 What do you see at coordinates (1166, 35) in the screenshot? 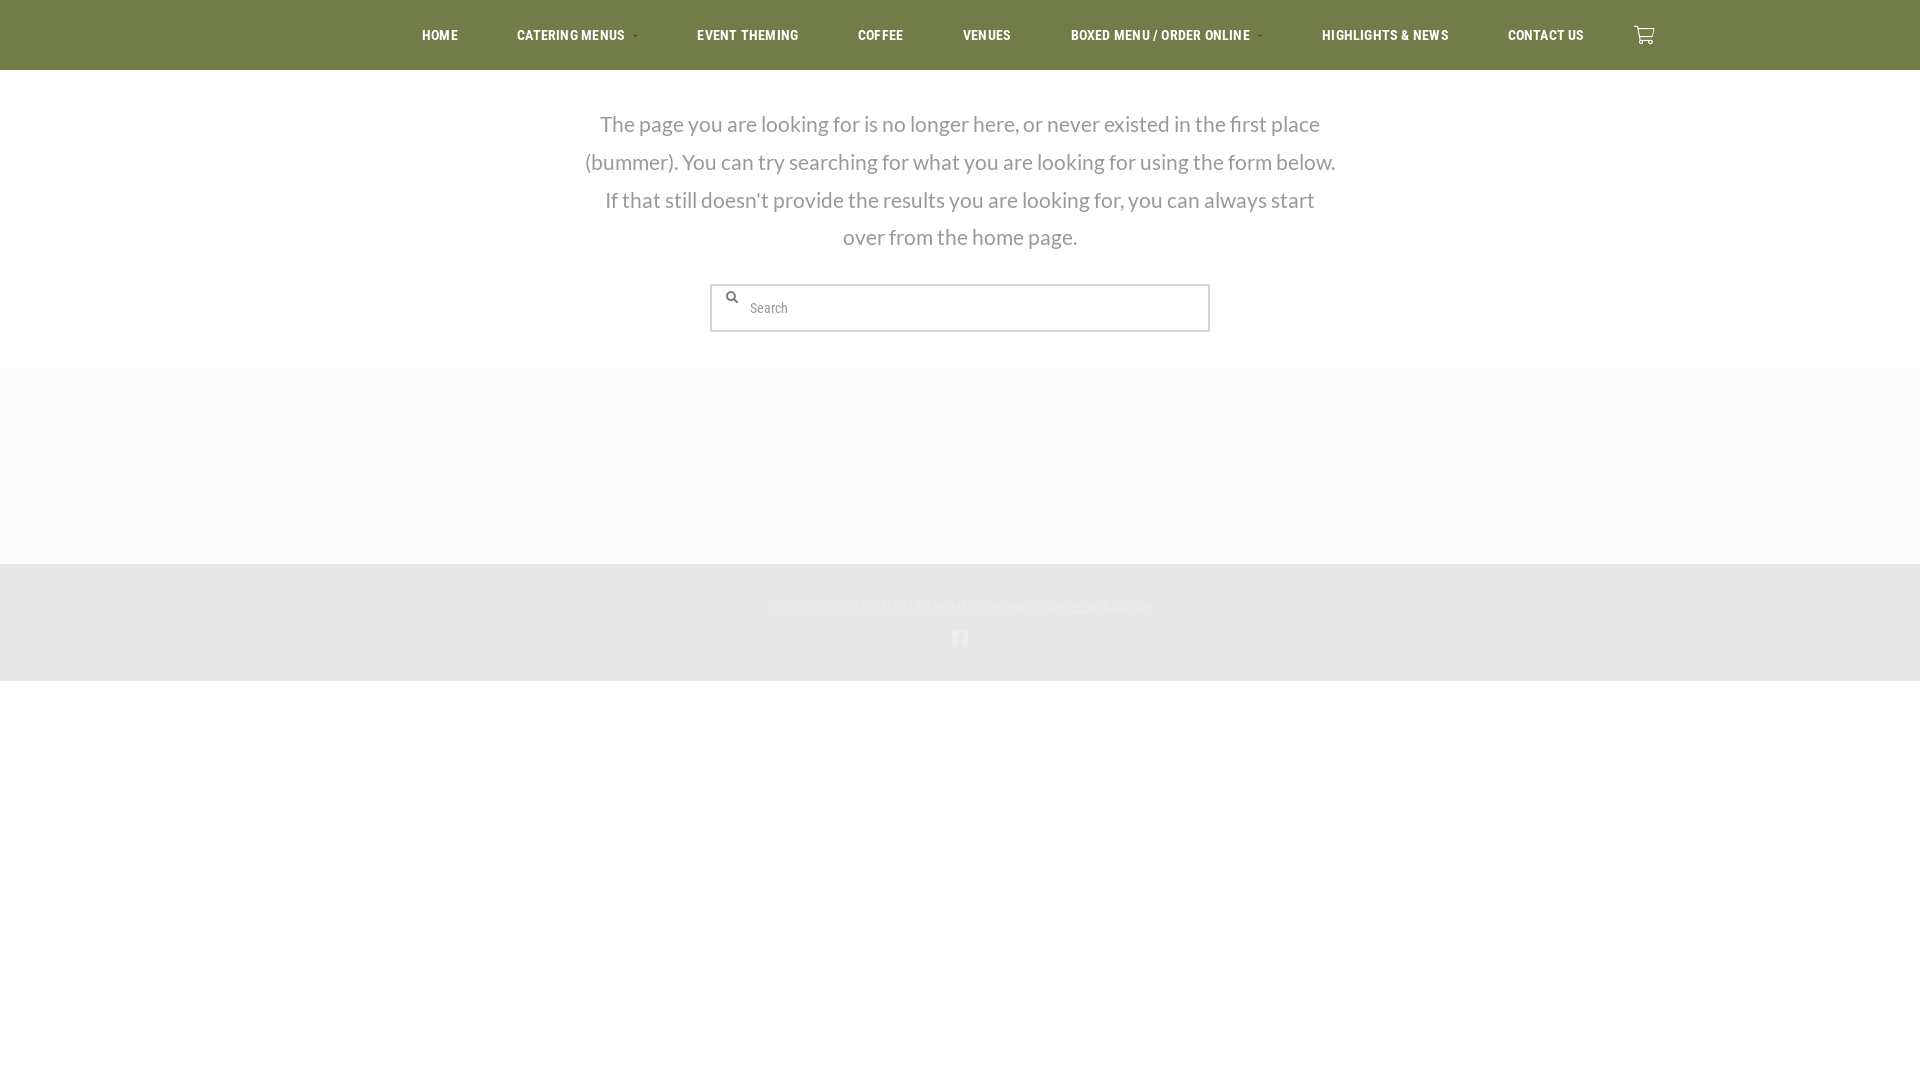
I see `BOXED MENU / ORDER ONLINE` at bounding box center [1166, 35].